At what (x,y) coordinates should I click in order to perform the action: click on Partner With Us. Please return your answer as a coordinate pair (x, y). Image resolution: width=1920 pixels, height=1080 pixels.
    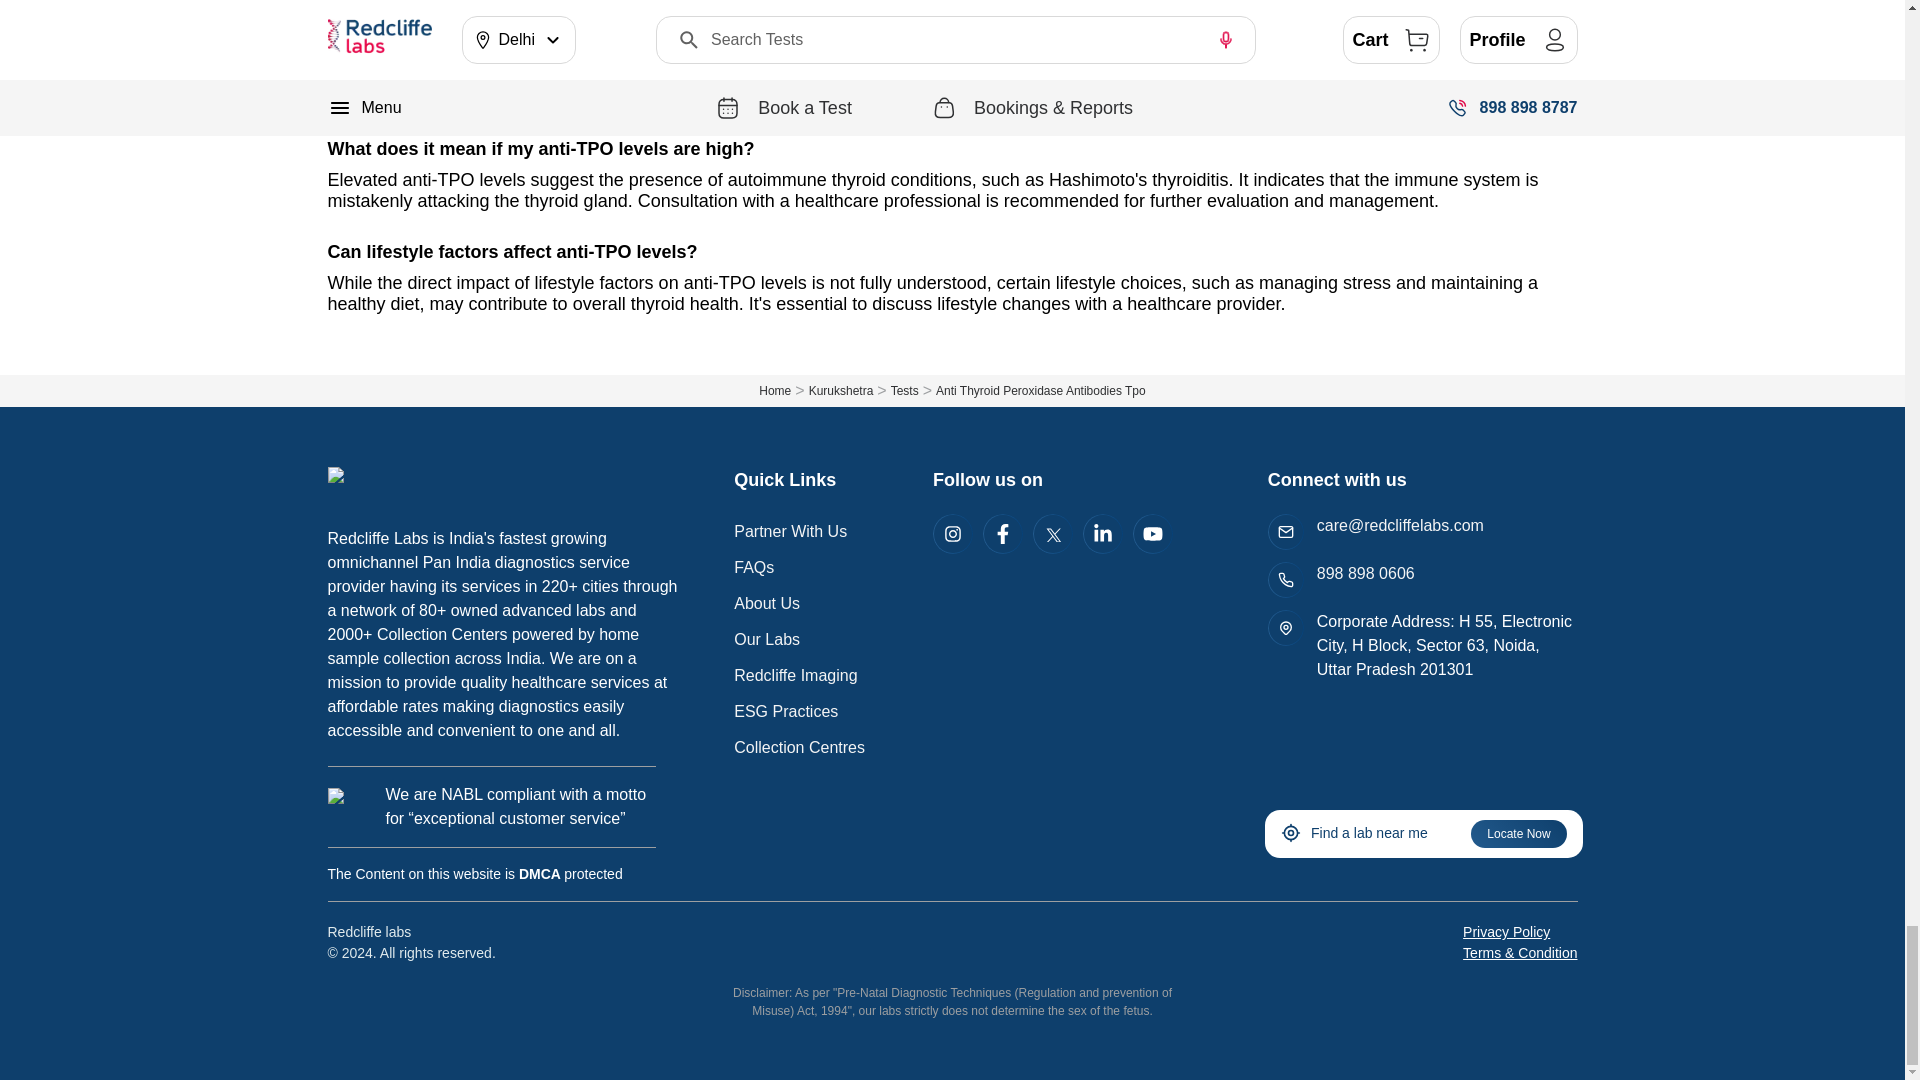
    Looking at the image, I should click on (790, 531).